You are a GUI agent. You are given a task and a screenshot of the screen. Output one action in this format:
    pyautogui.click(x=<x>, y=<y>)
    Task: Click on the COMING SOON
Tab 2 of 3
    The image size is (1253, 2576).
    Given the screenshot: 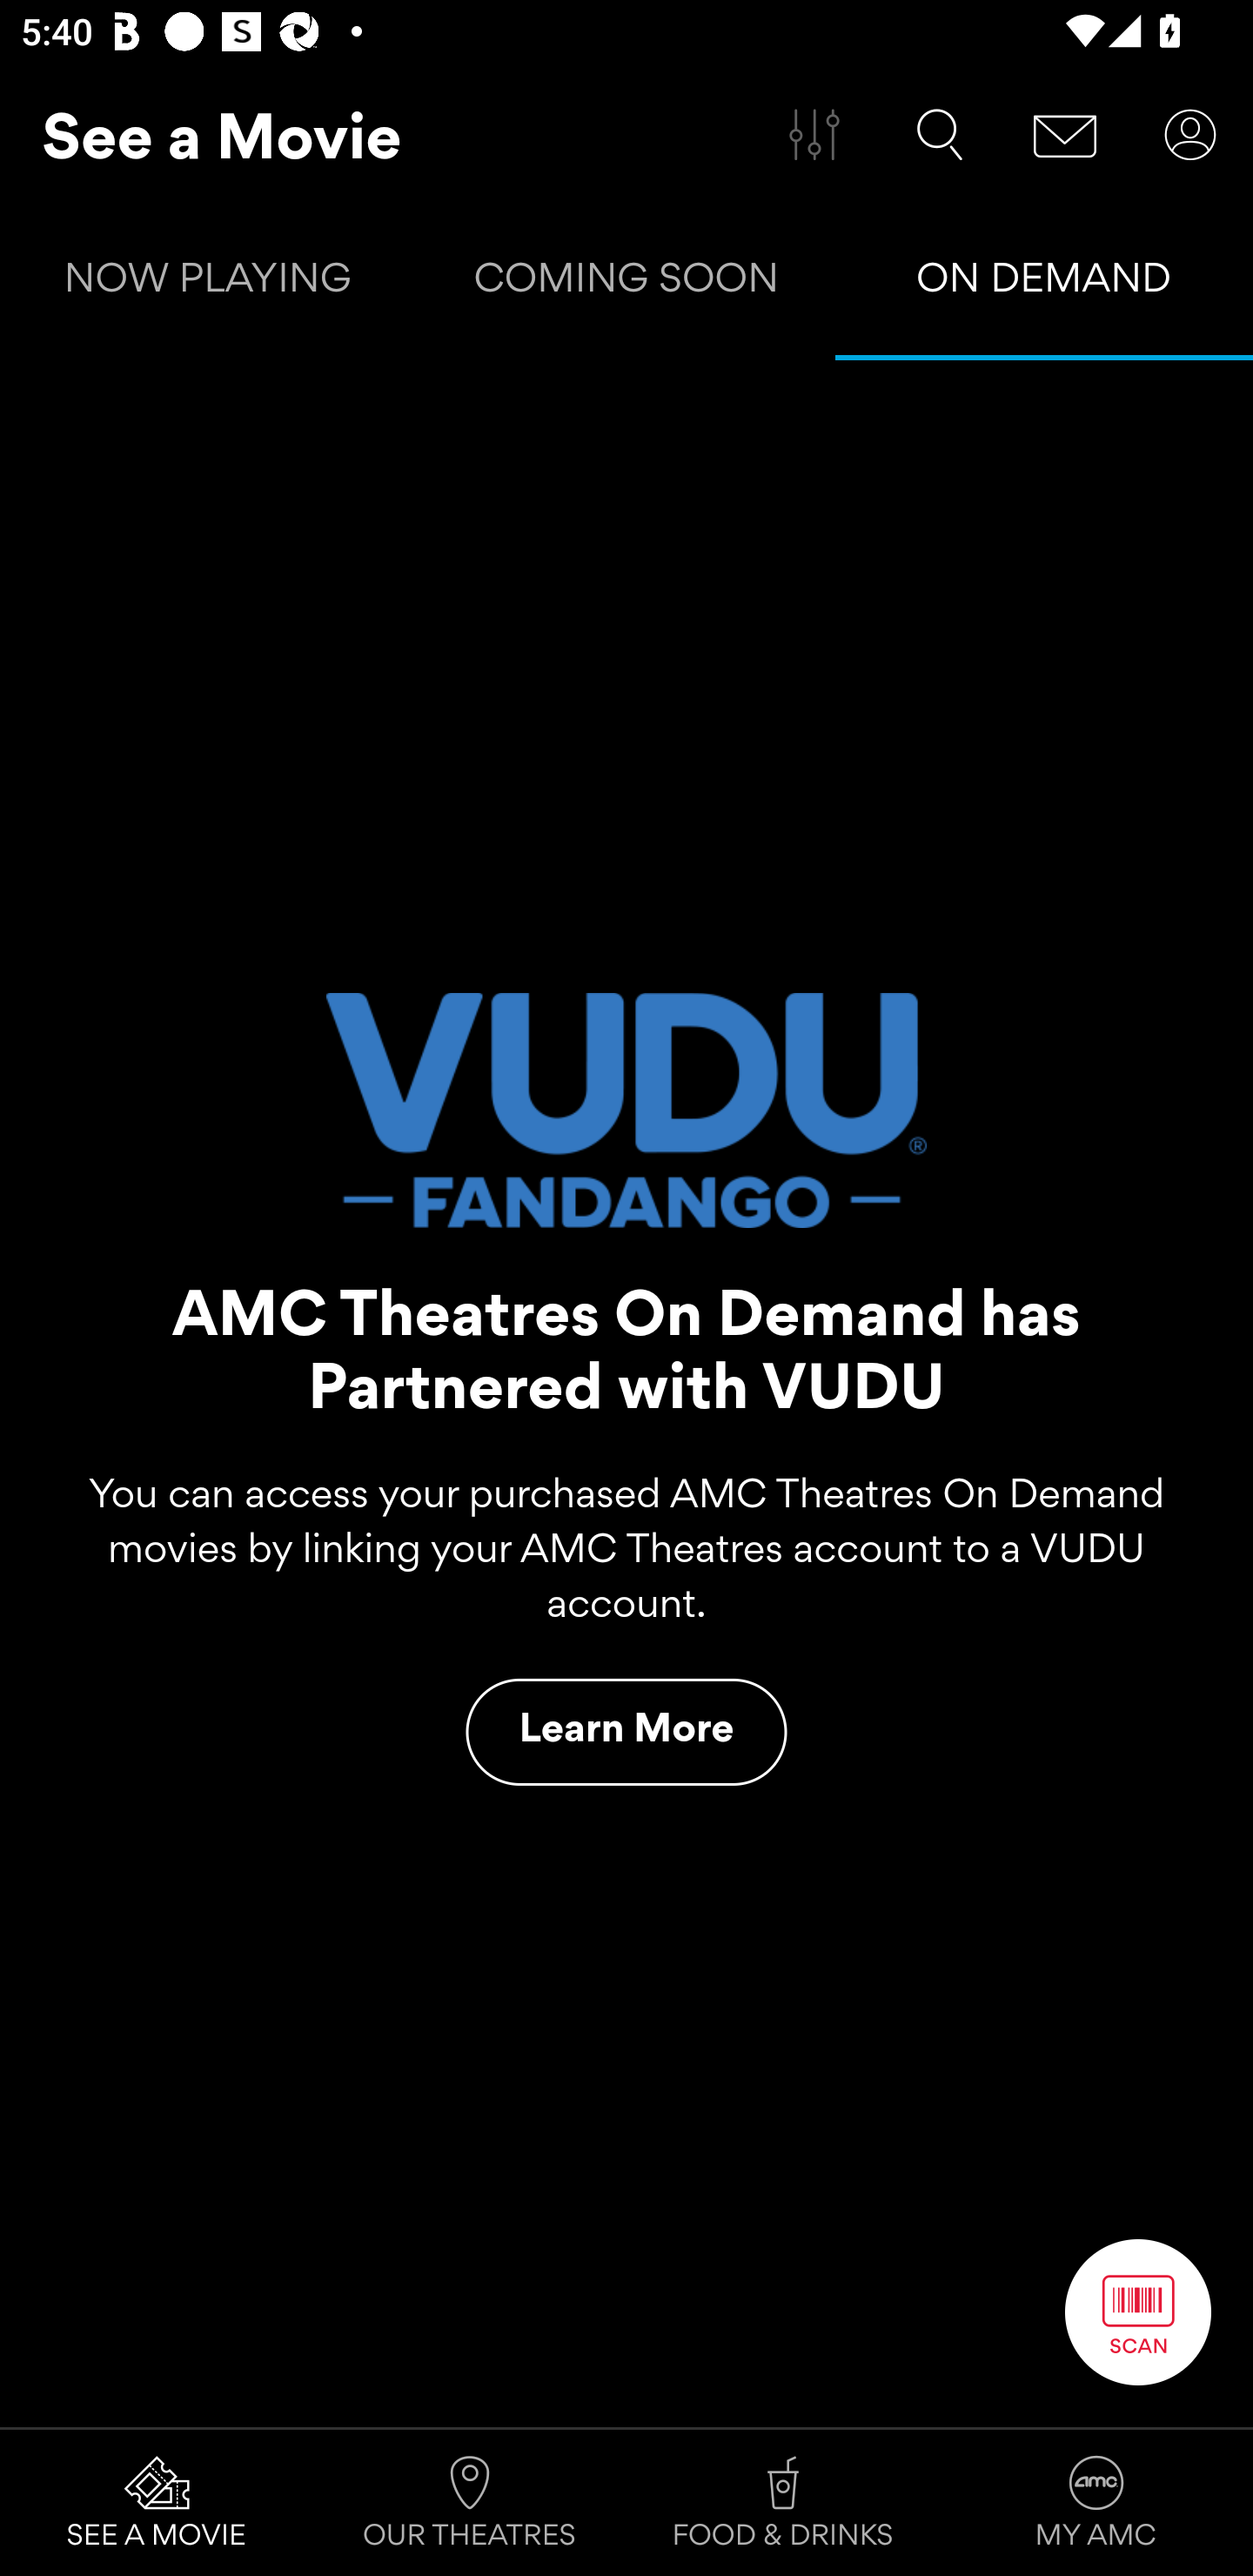 What is the action you would take?
    pyautogui.click(x=626, y=284)
    